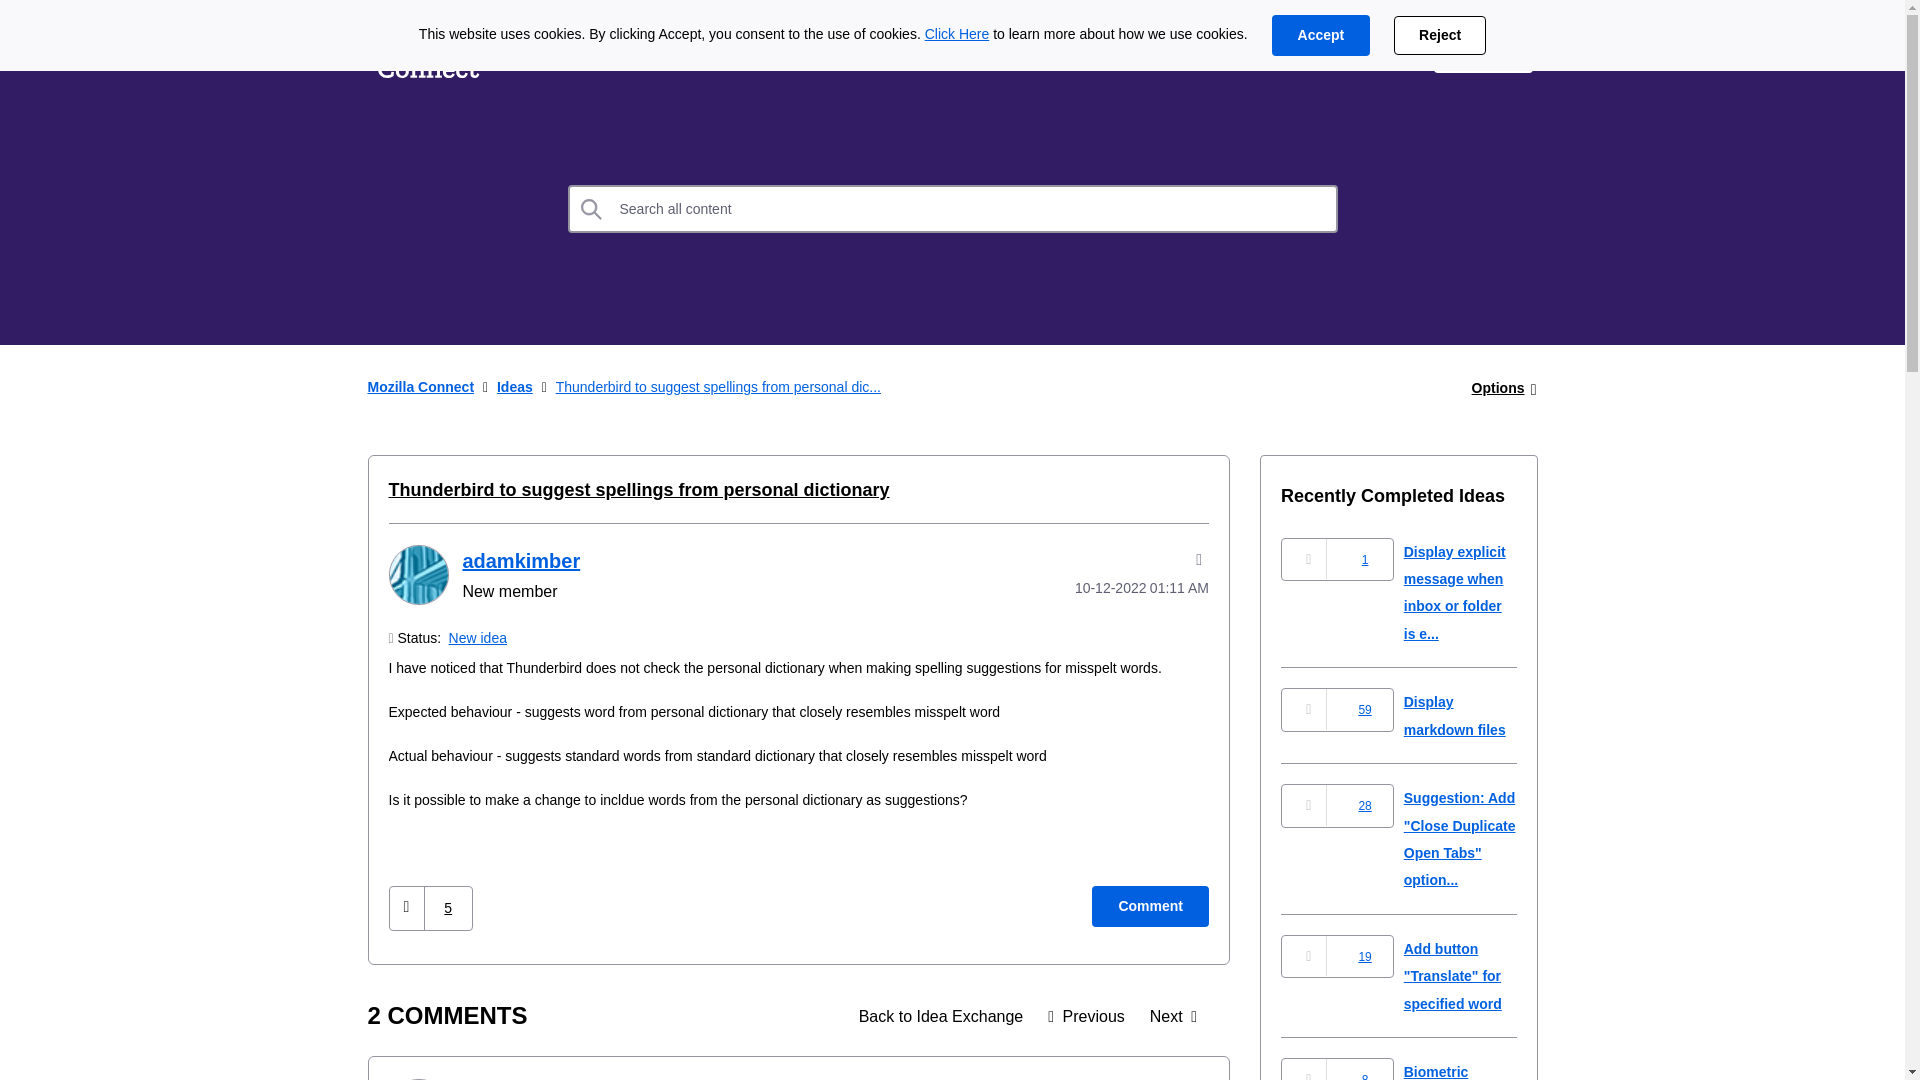  I want to click on adamkimber, so click(520, 560).